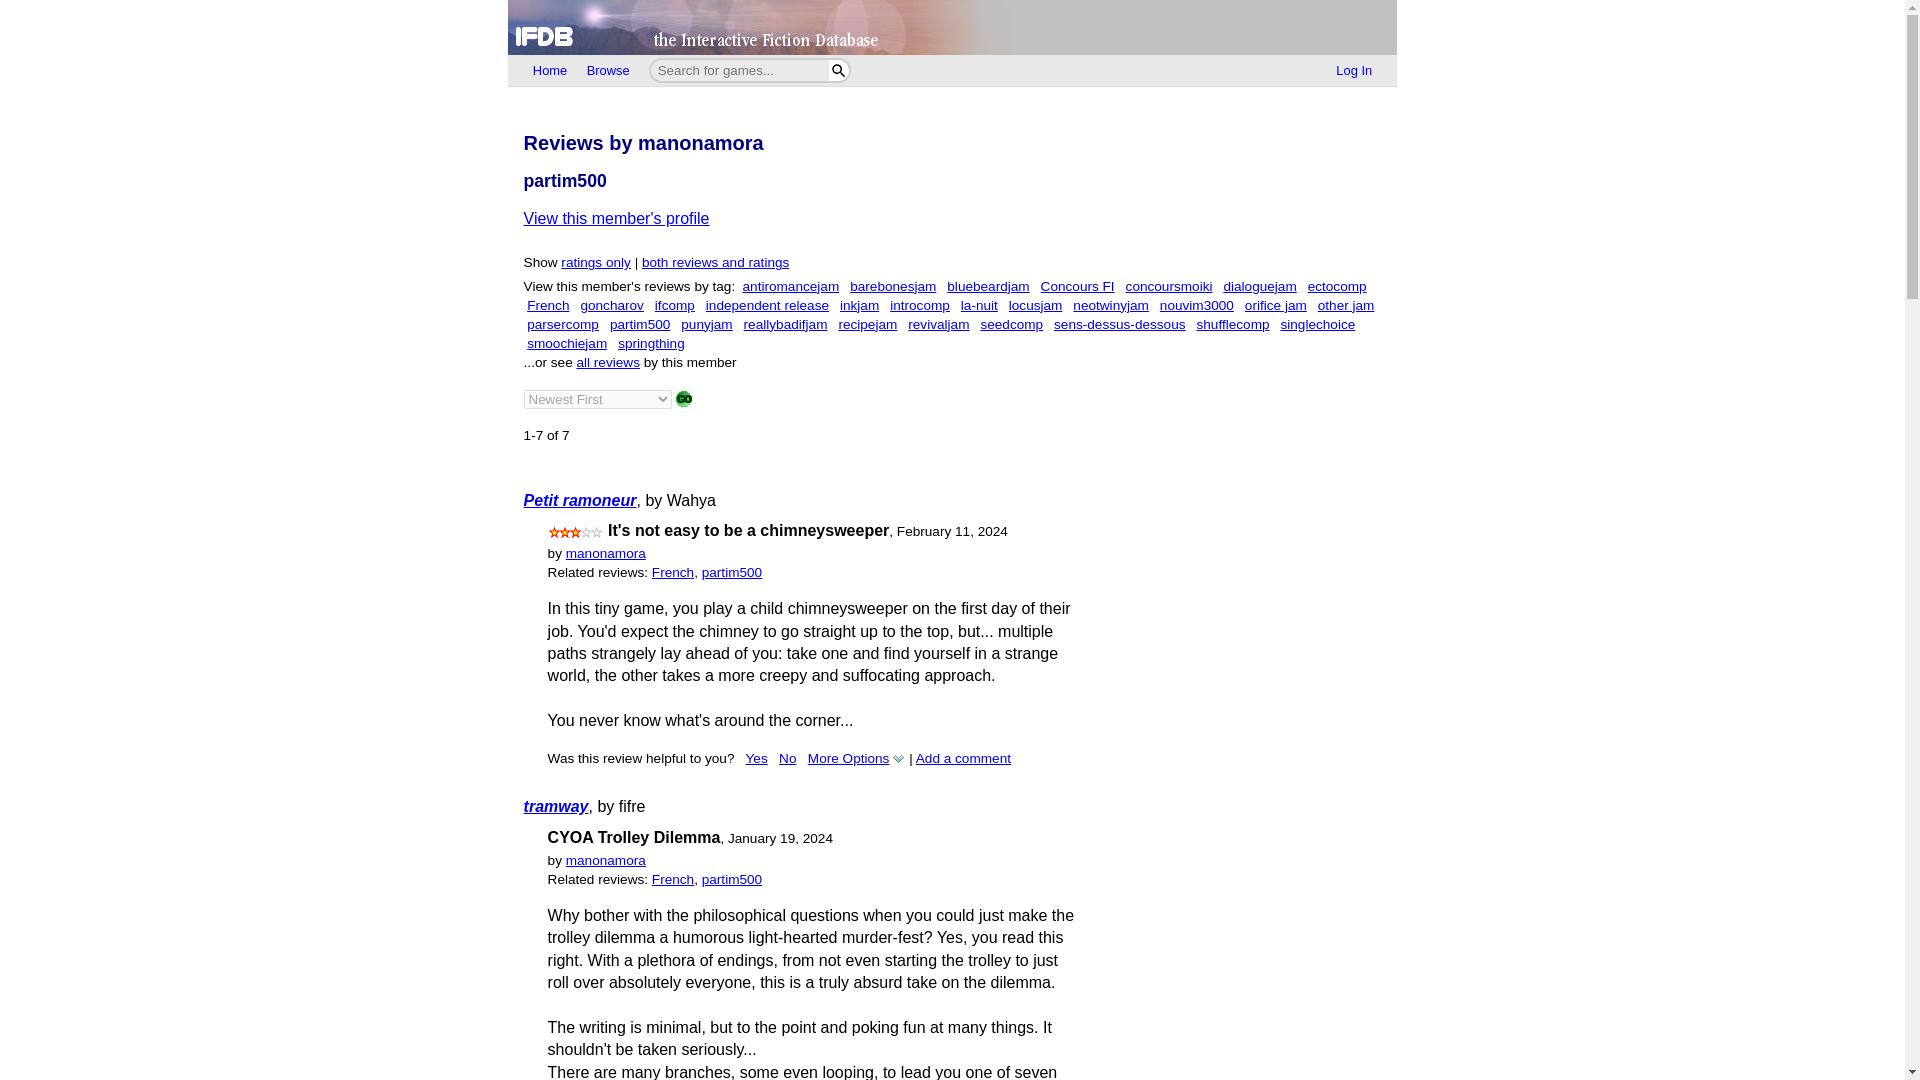 This screenshot has width=1920, height=1080. I want to click on ectocomp, so click(1337, 286).